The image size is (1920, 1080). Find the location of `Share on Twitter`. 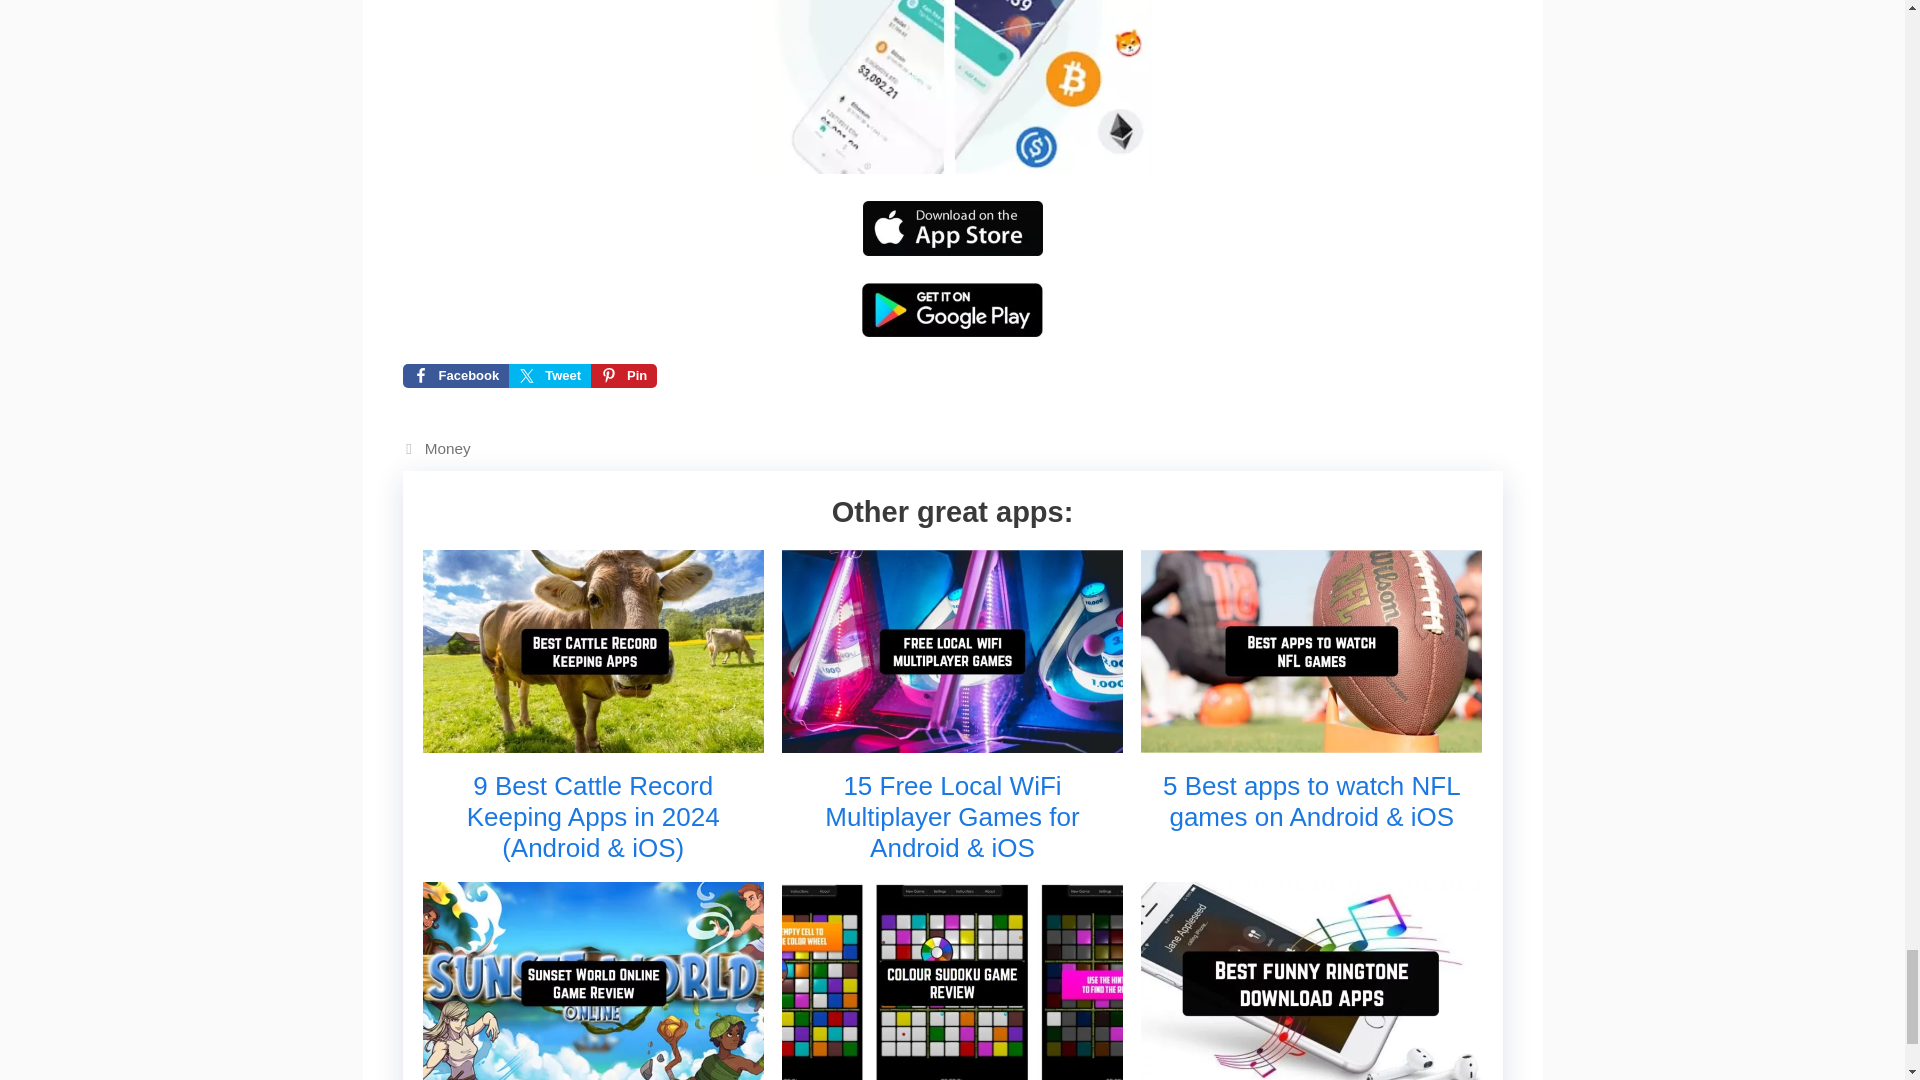

Share on Twitter is located at coordinates (550, 375).